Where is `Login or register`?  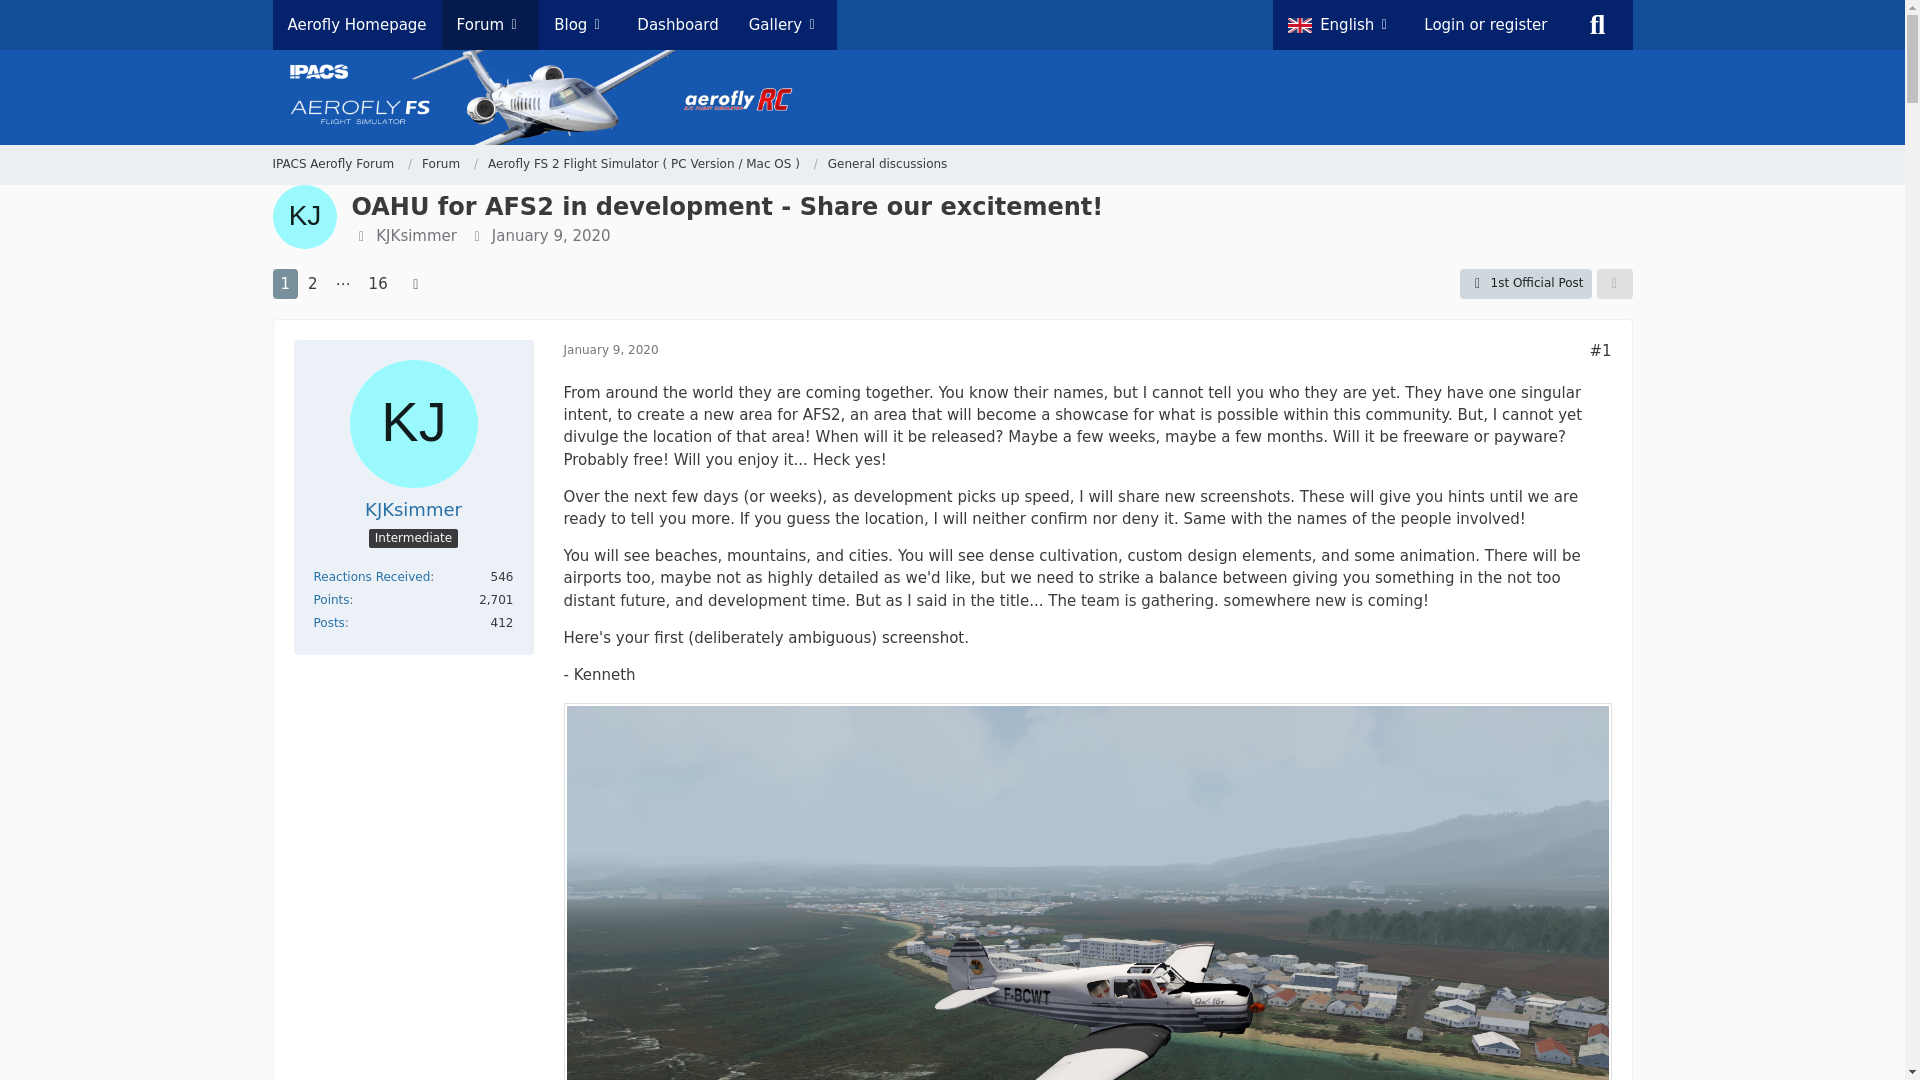
Login or register is located at coordinates (1486, 24).